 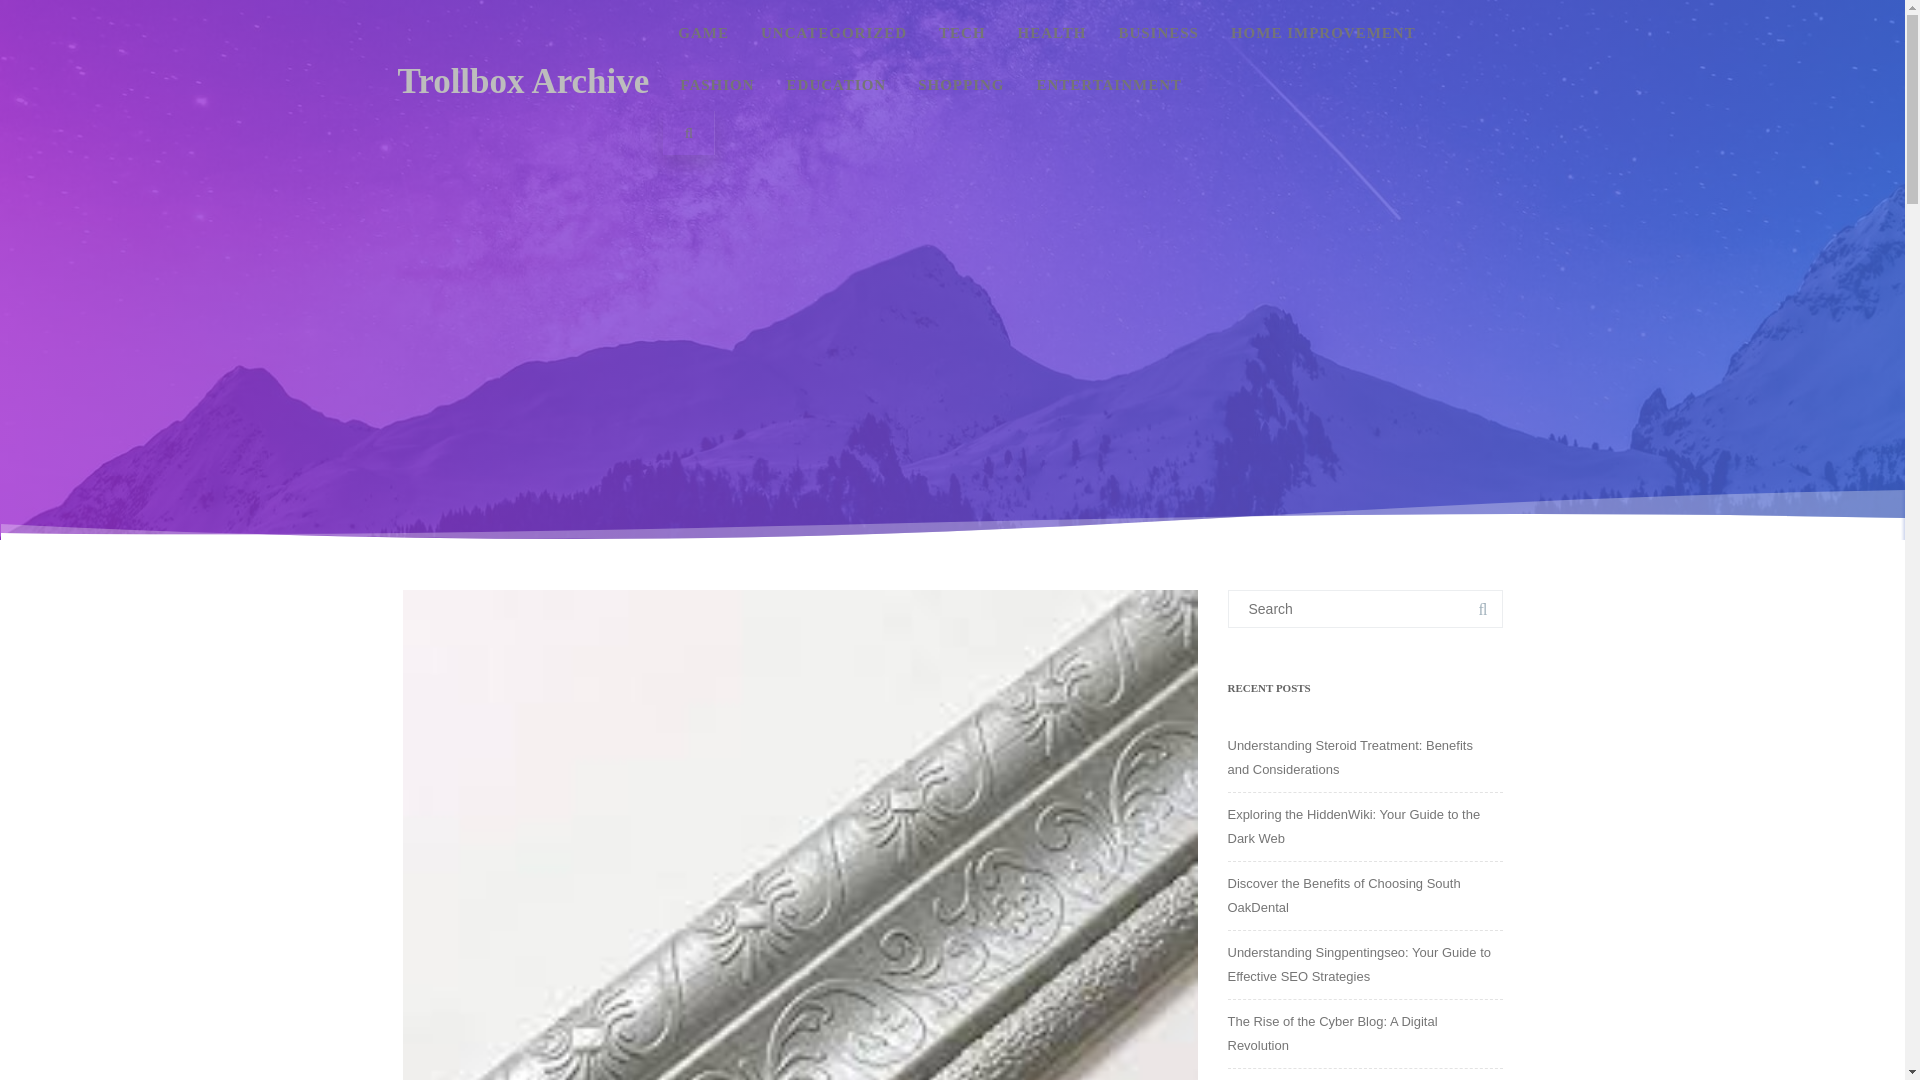 What do you see at coordinates (1108, 85) in the screenshot?
I see `ENTERTAINMENT` at bounding box center [1108, 85].